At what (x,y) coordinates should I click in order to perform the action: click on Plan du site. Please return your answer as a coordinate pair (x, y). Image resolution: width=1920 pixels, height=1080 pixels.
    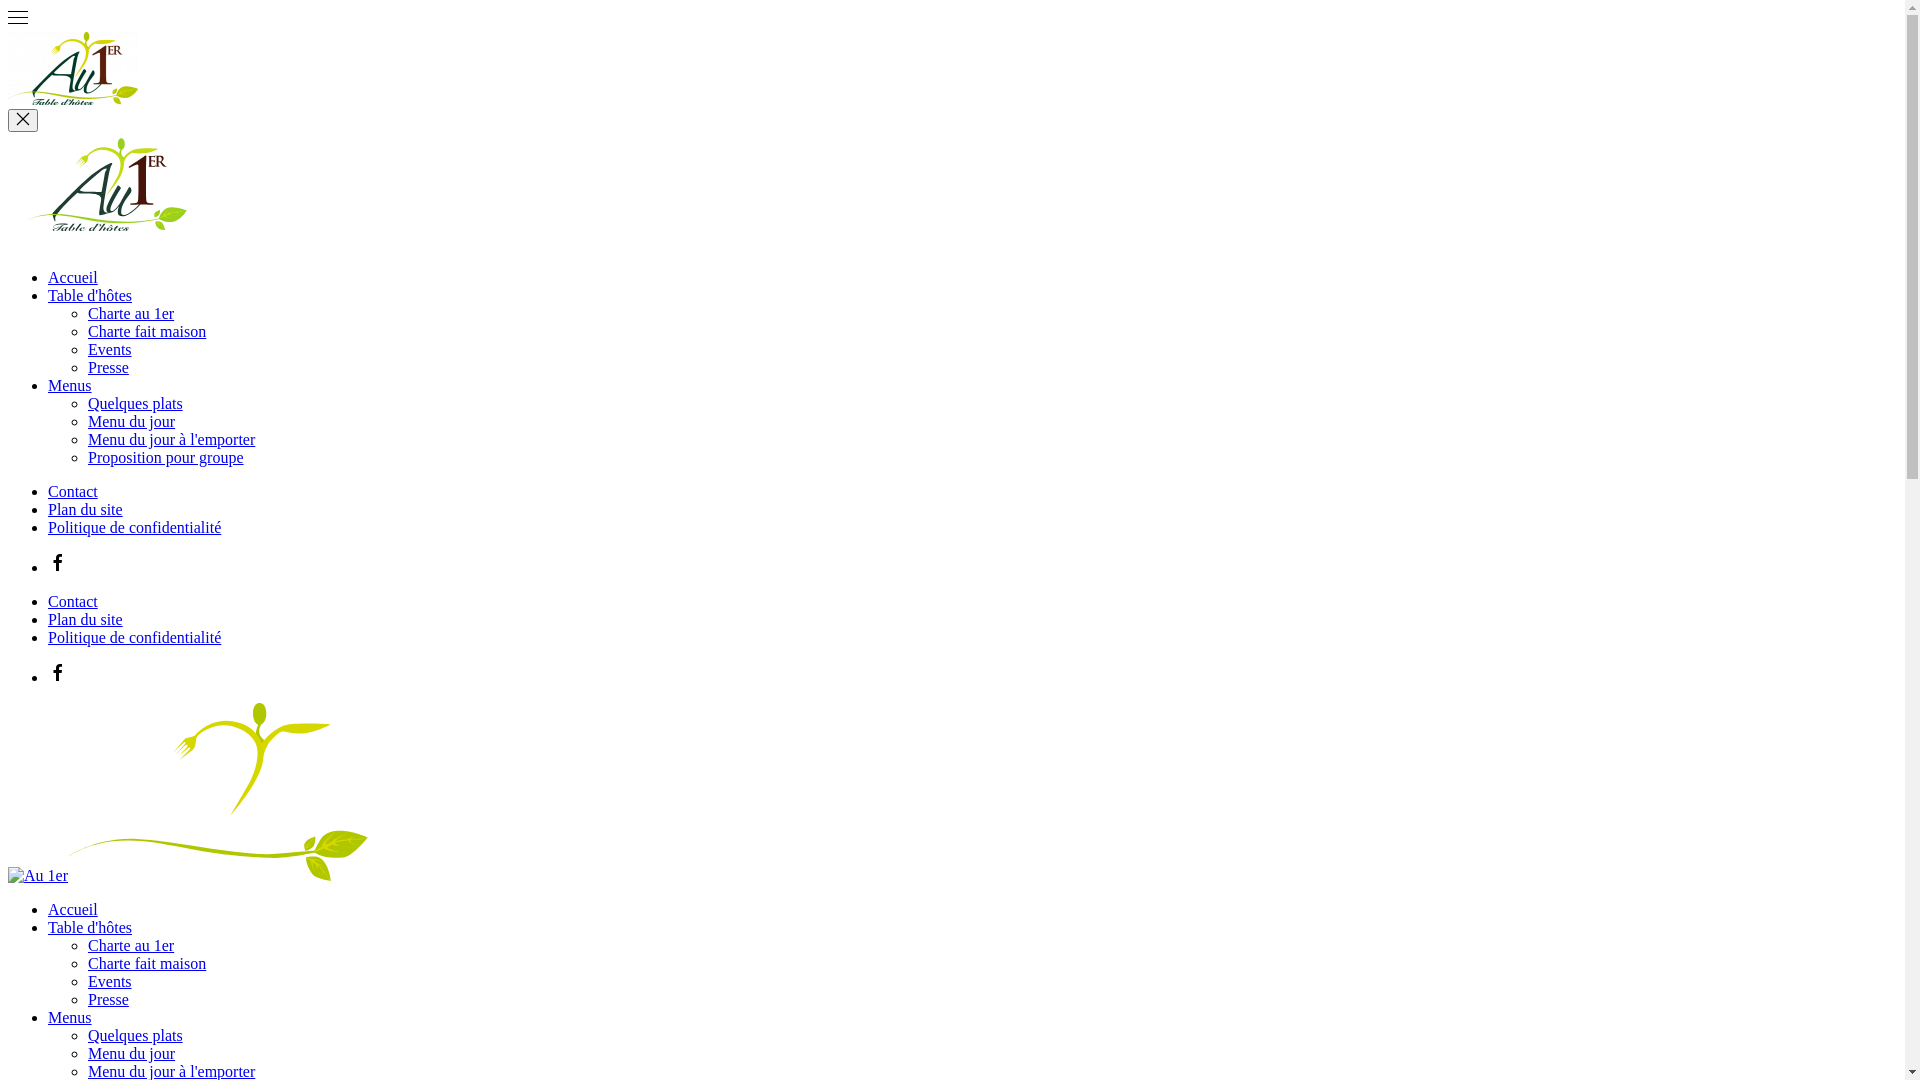
    Looking at the image, I should click on (85, 620).